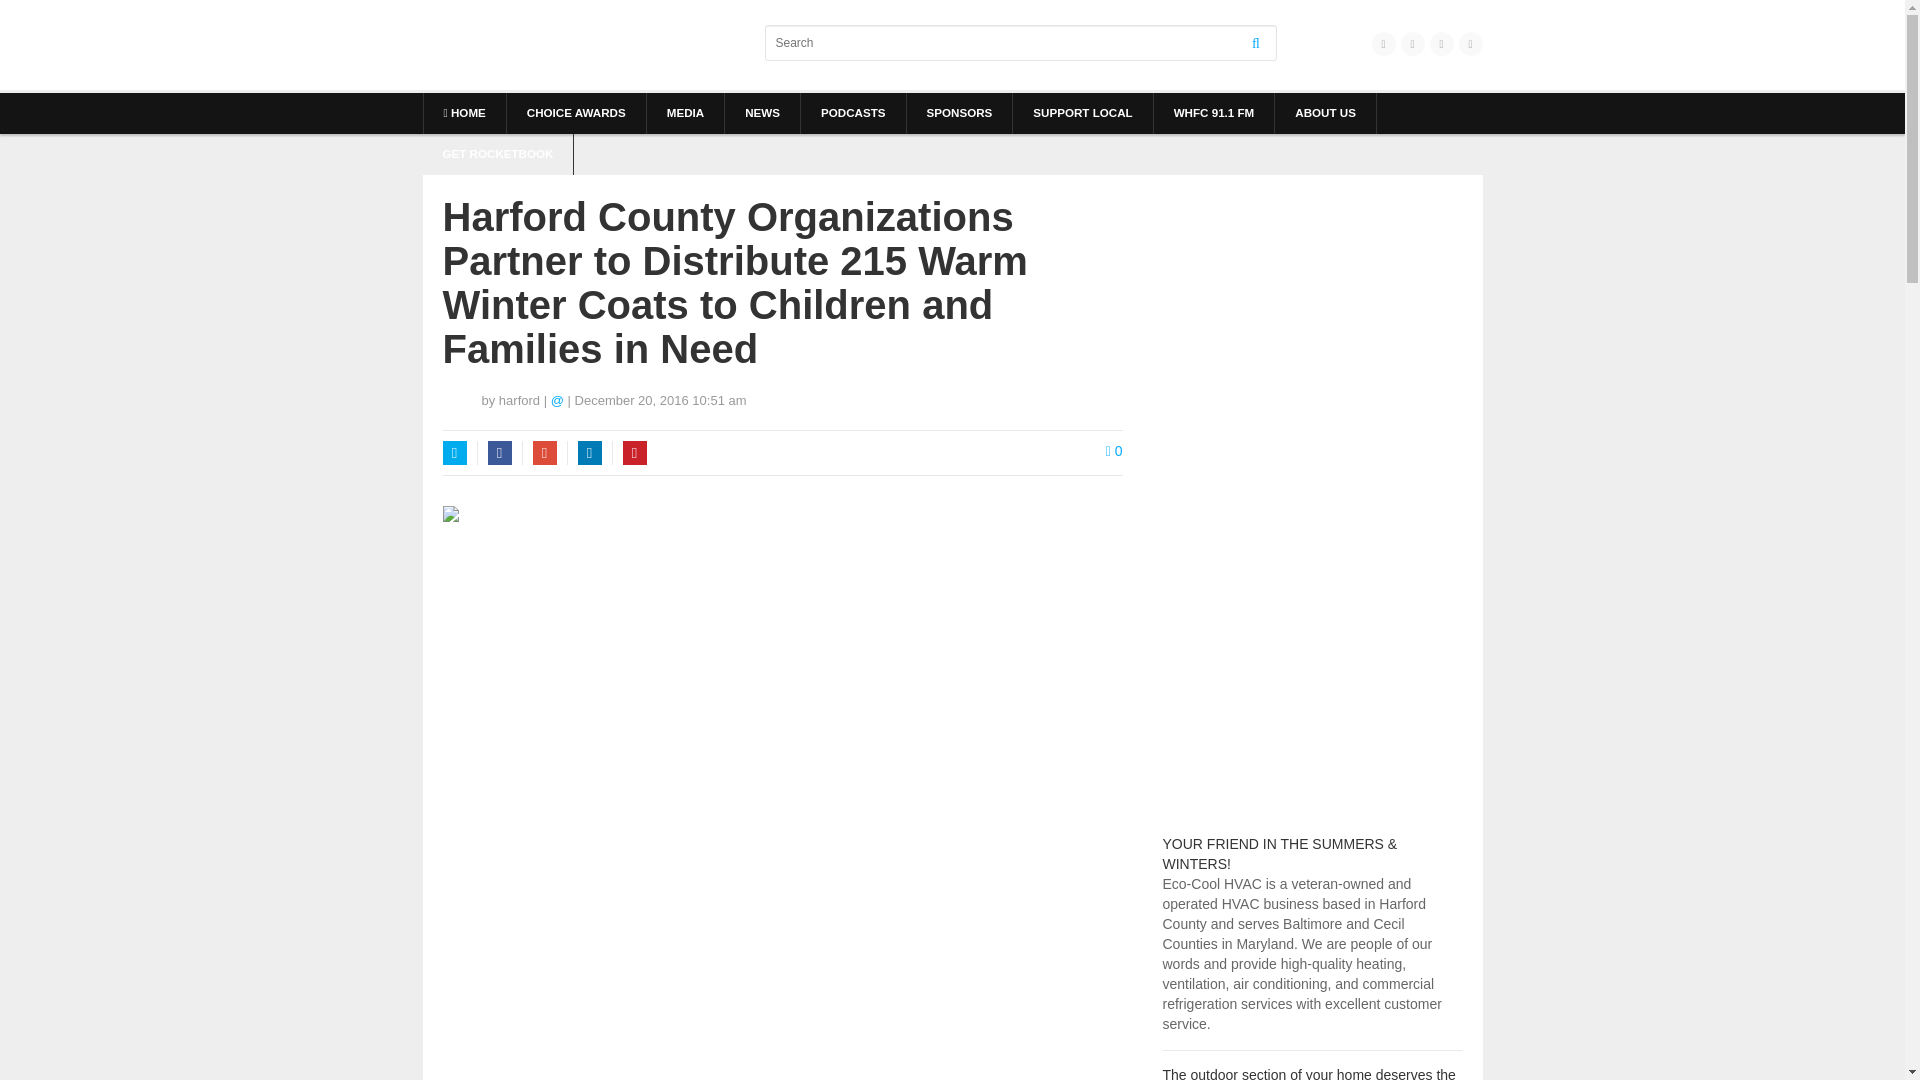 This screenshot has height=1080, width=1920. I want to click on WHFC 91.1 FM, so click(1214, 112).